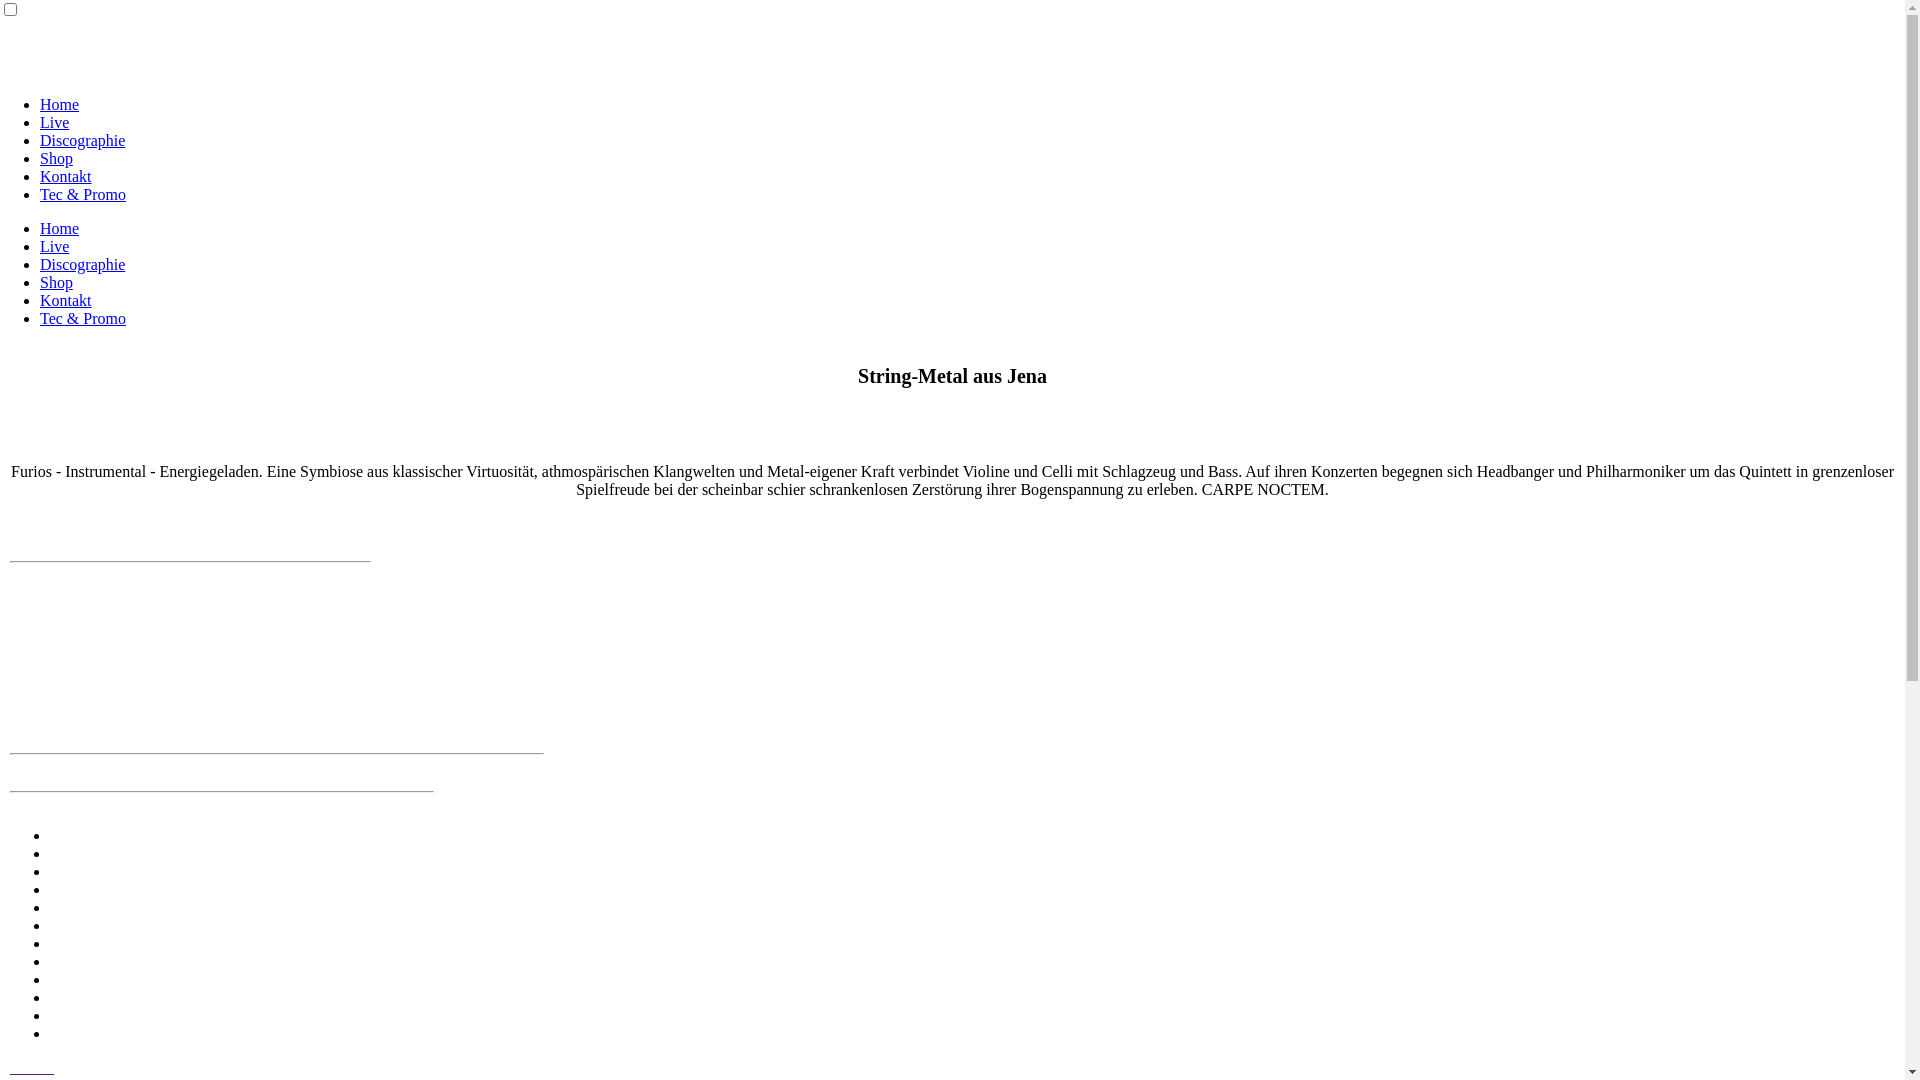  Describe the element at coordinates (66, 300) in the screenshot. I see `Kontakt` at that location.